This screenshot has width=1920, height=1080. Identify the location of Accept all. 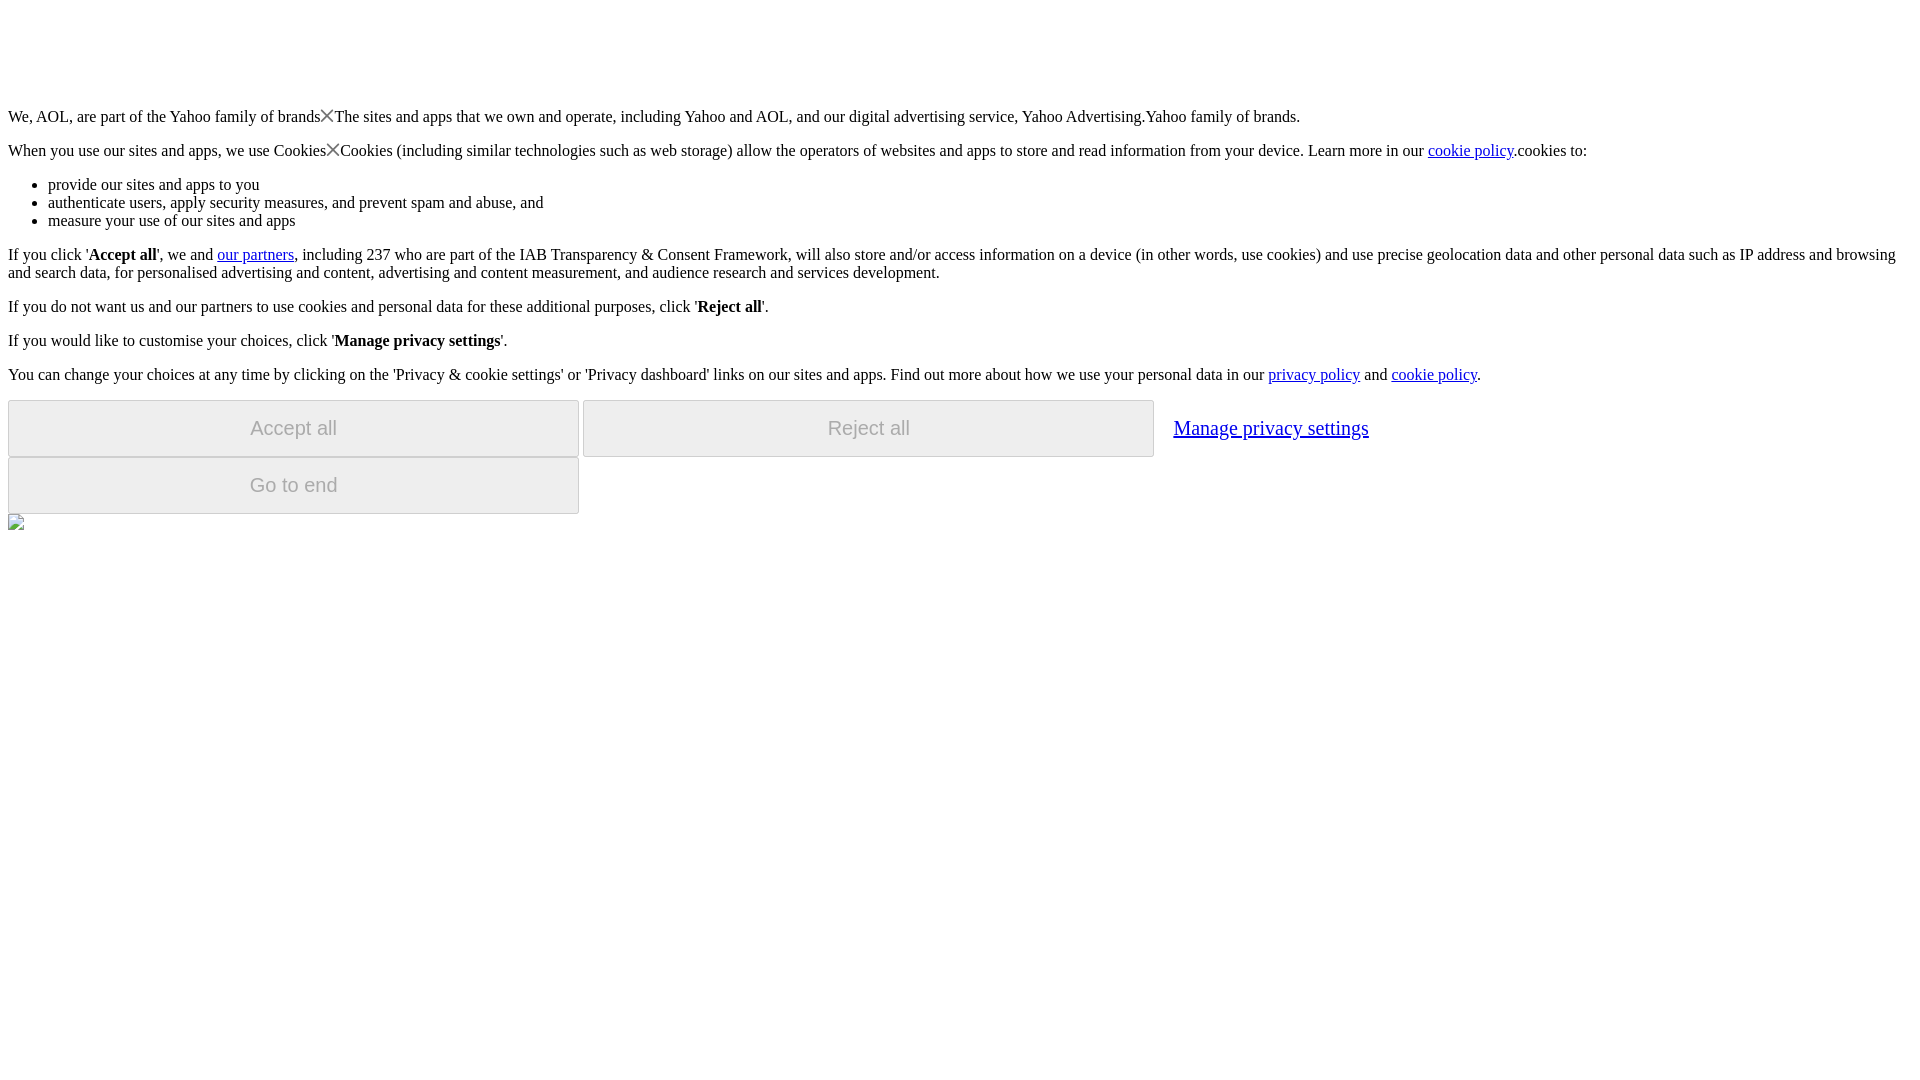
(293, 428).